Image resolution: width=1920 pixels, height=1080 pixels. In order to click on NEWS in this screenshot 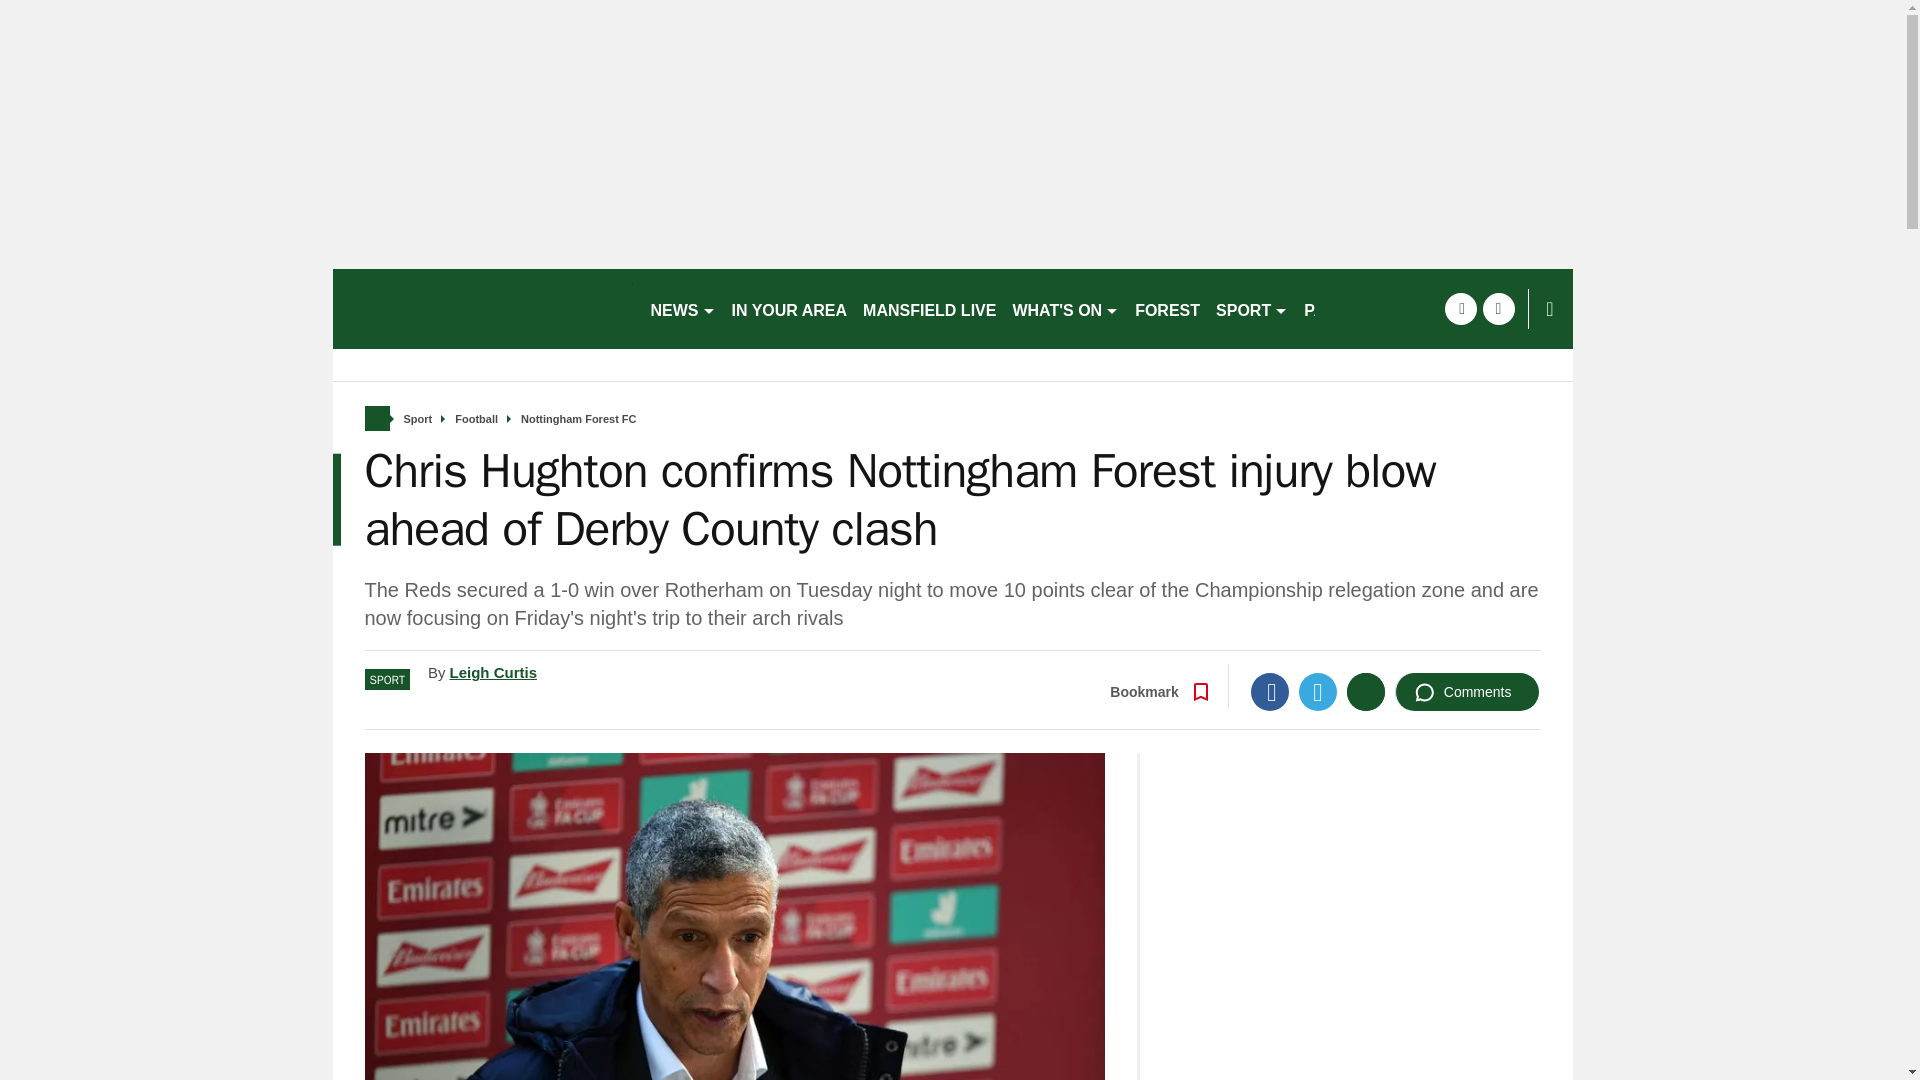, I will do `click(682, 308)`.